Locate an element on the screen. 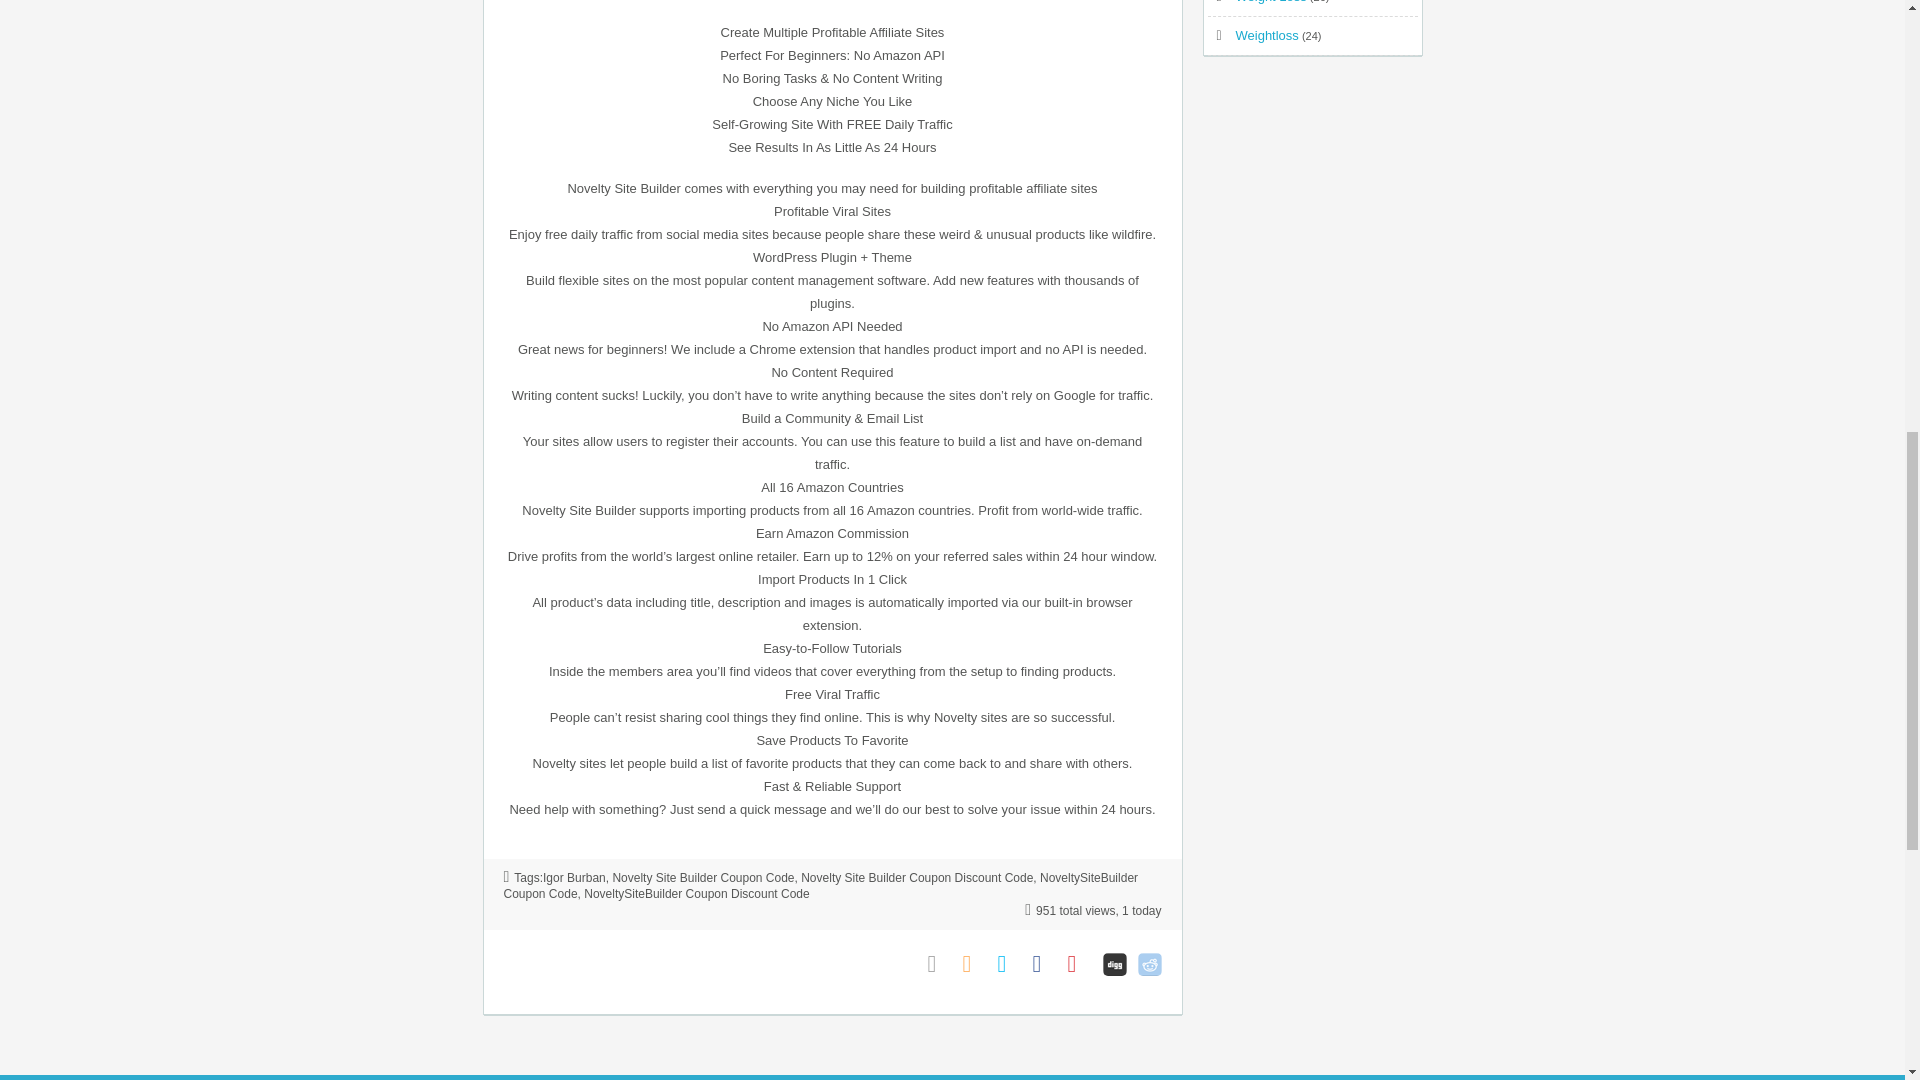  NoveltySiteBuilder Coupon Code is located at coordinates (820, 885).